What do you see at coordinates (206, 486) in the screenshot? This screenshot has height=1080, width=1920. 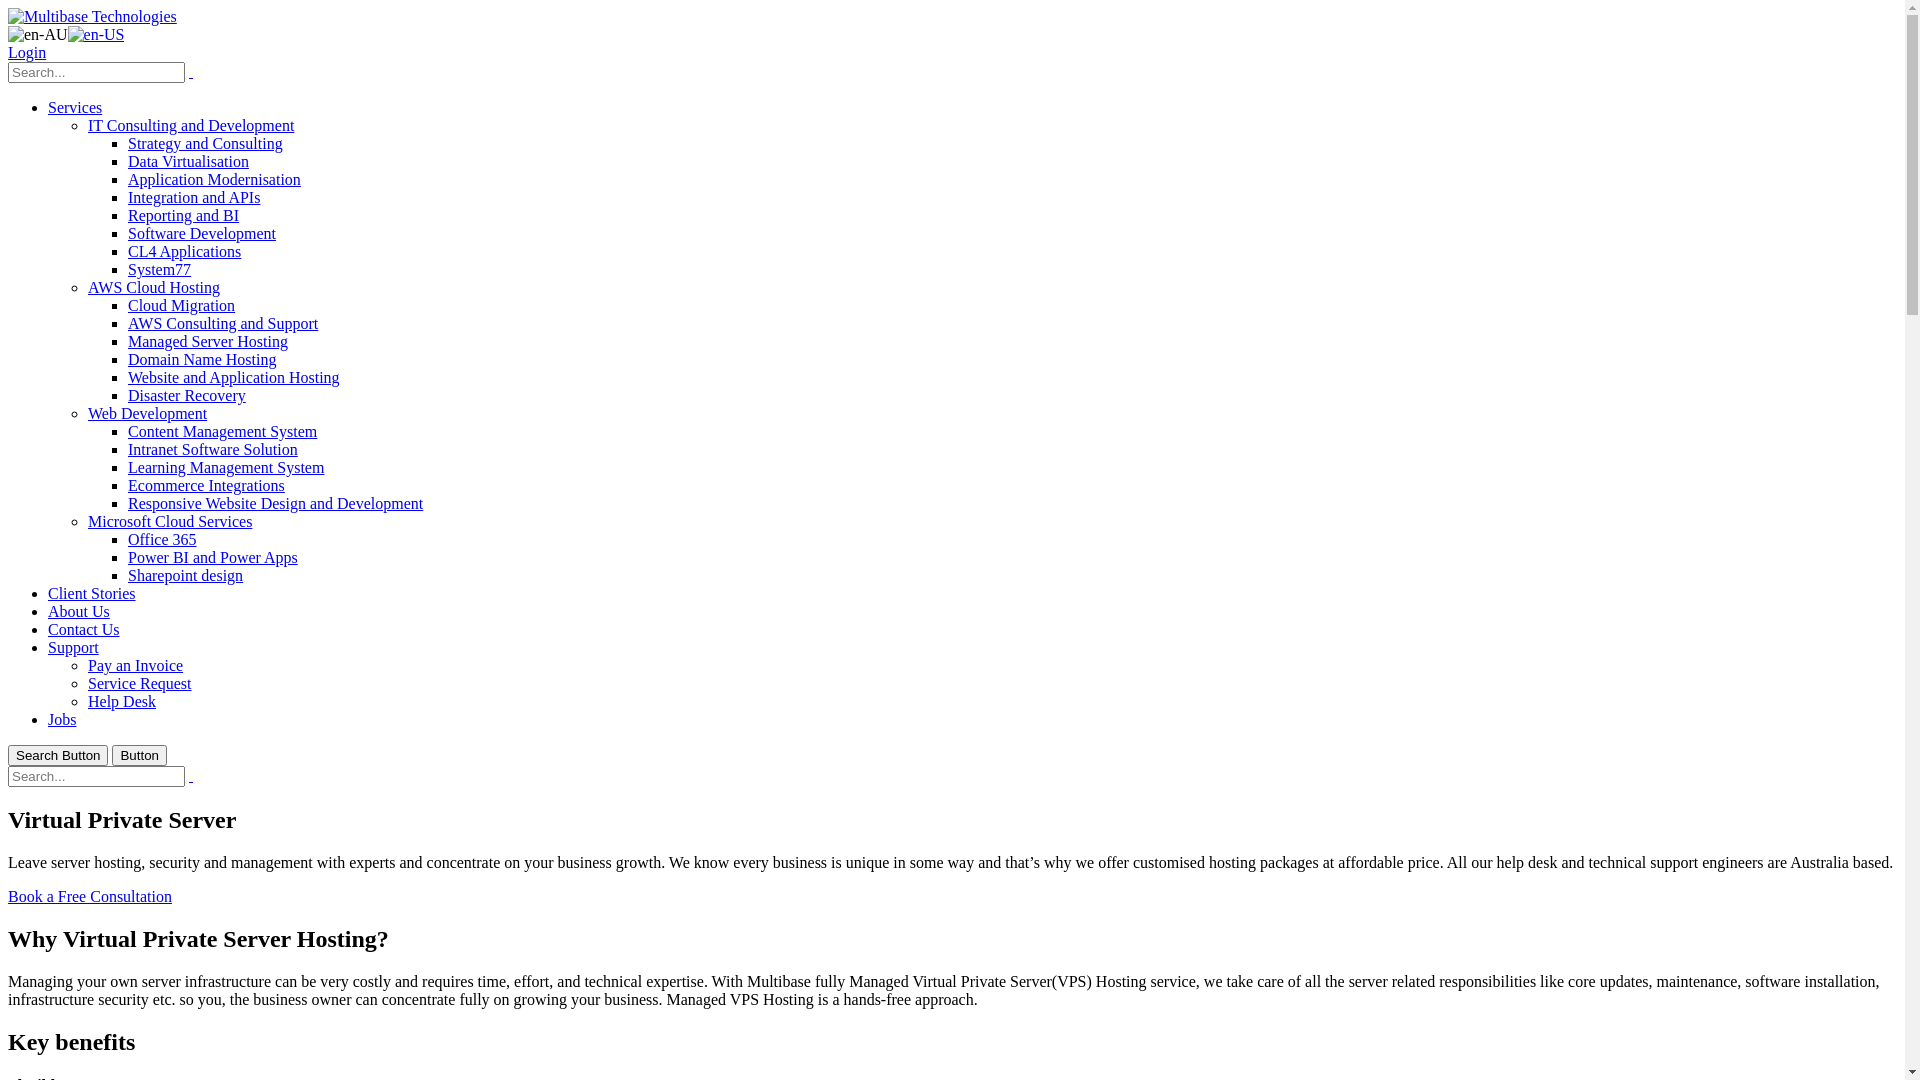 I see `Ecommerce Integrations` at bounding box center [206, 486].